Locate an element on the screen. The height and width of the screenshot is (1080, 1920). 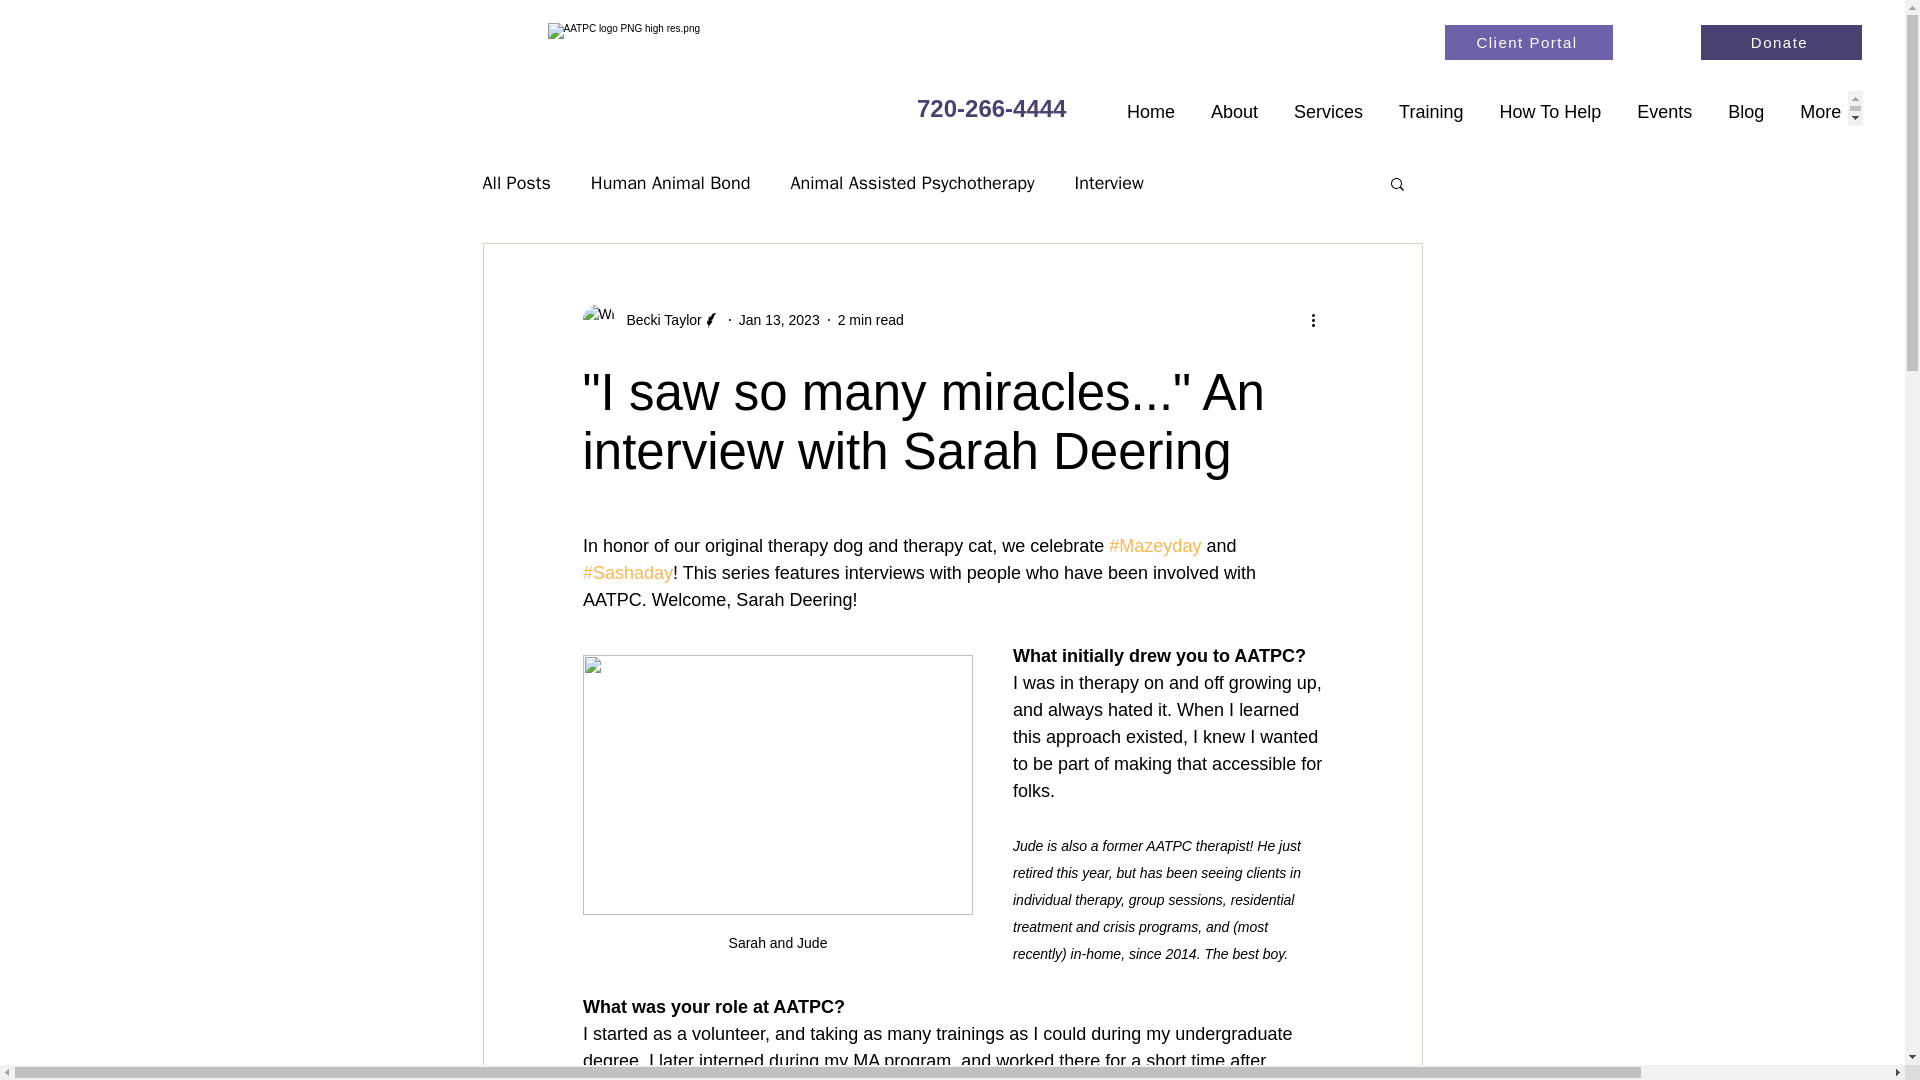
Events is located at coordinates (1664, 108).